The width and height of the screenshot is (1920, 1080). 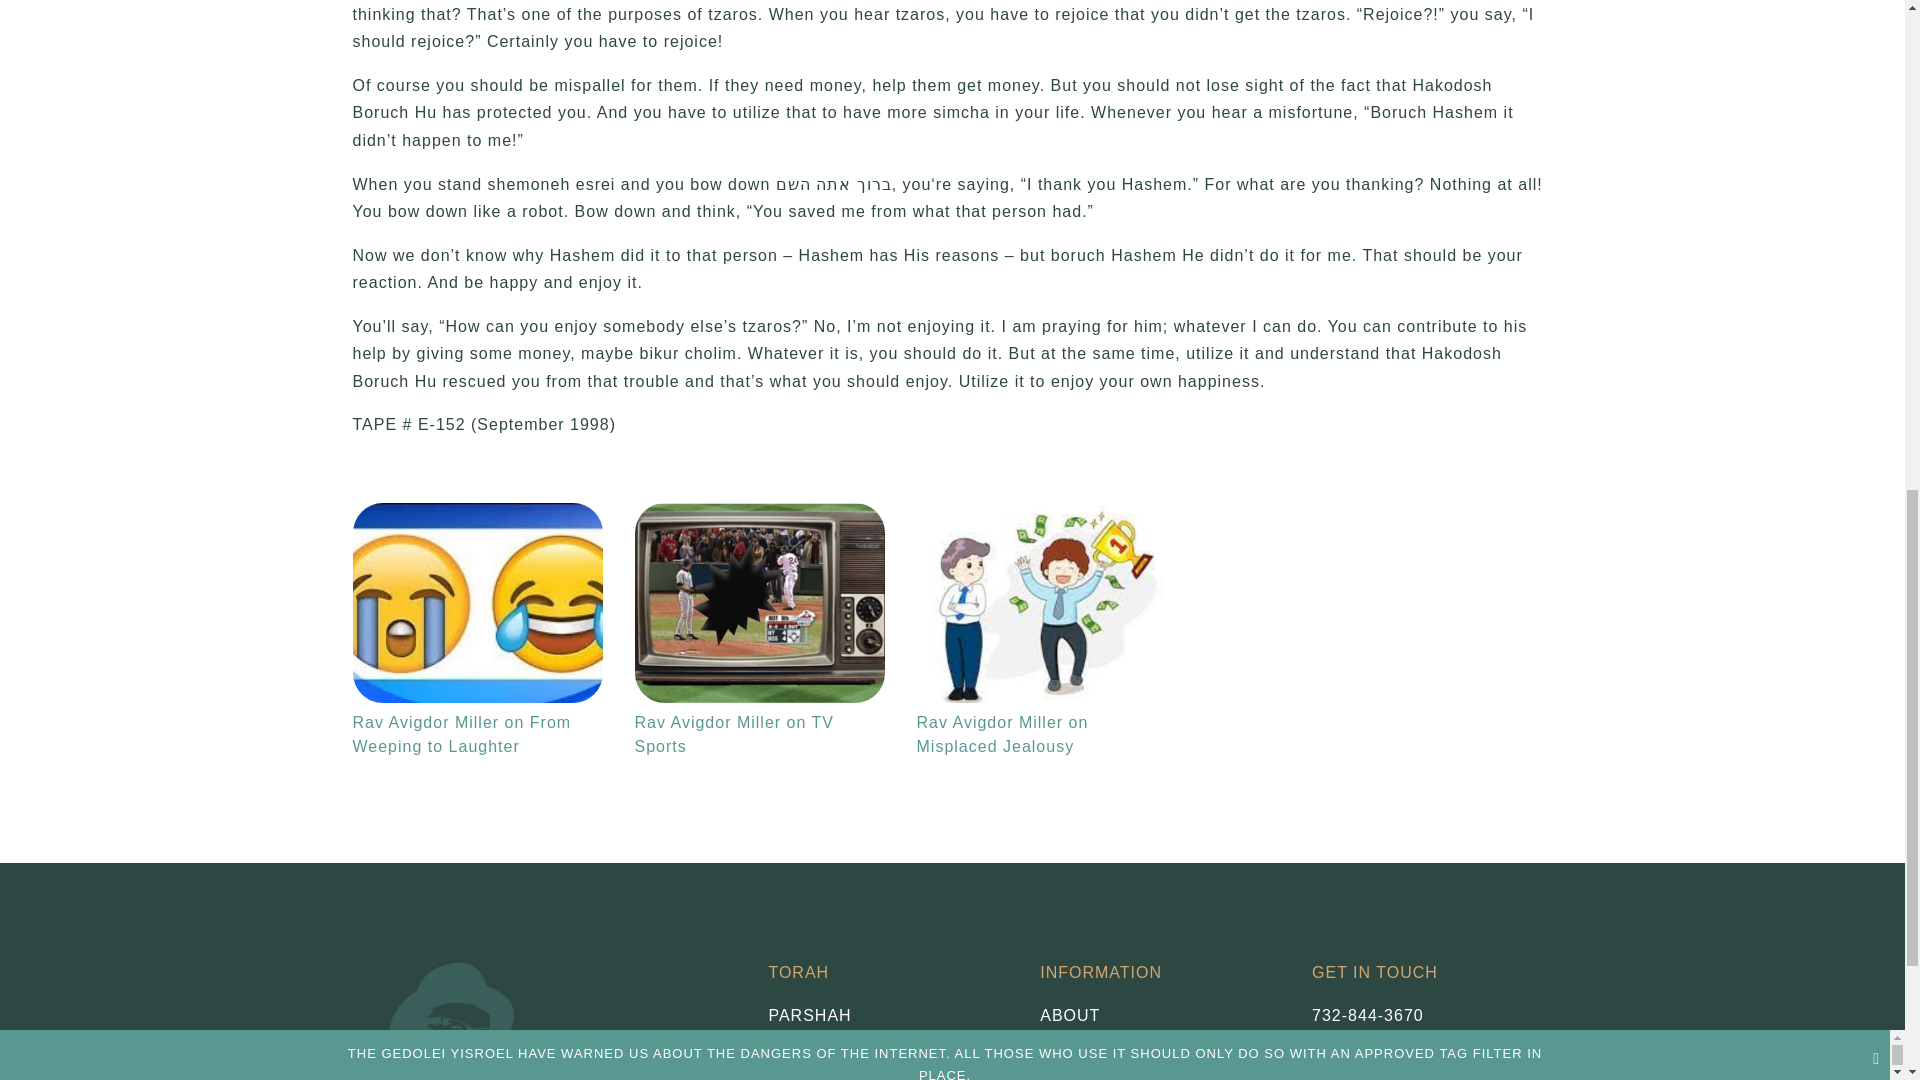 I want to click on Rav Avigdor Miller on From Weeping to Laughter, so click(x=476, y=603).